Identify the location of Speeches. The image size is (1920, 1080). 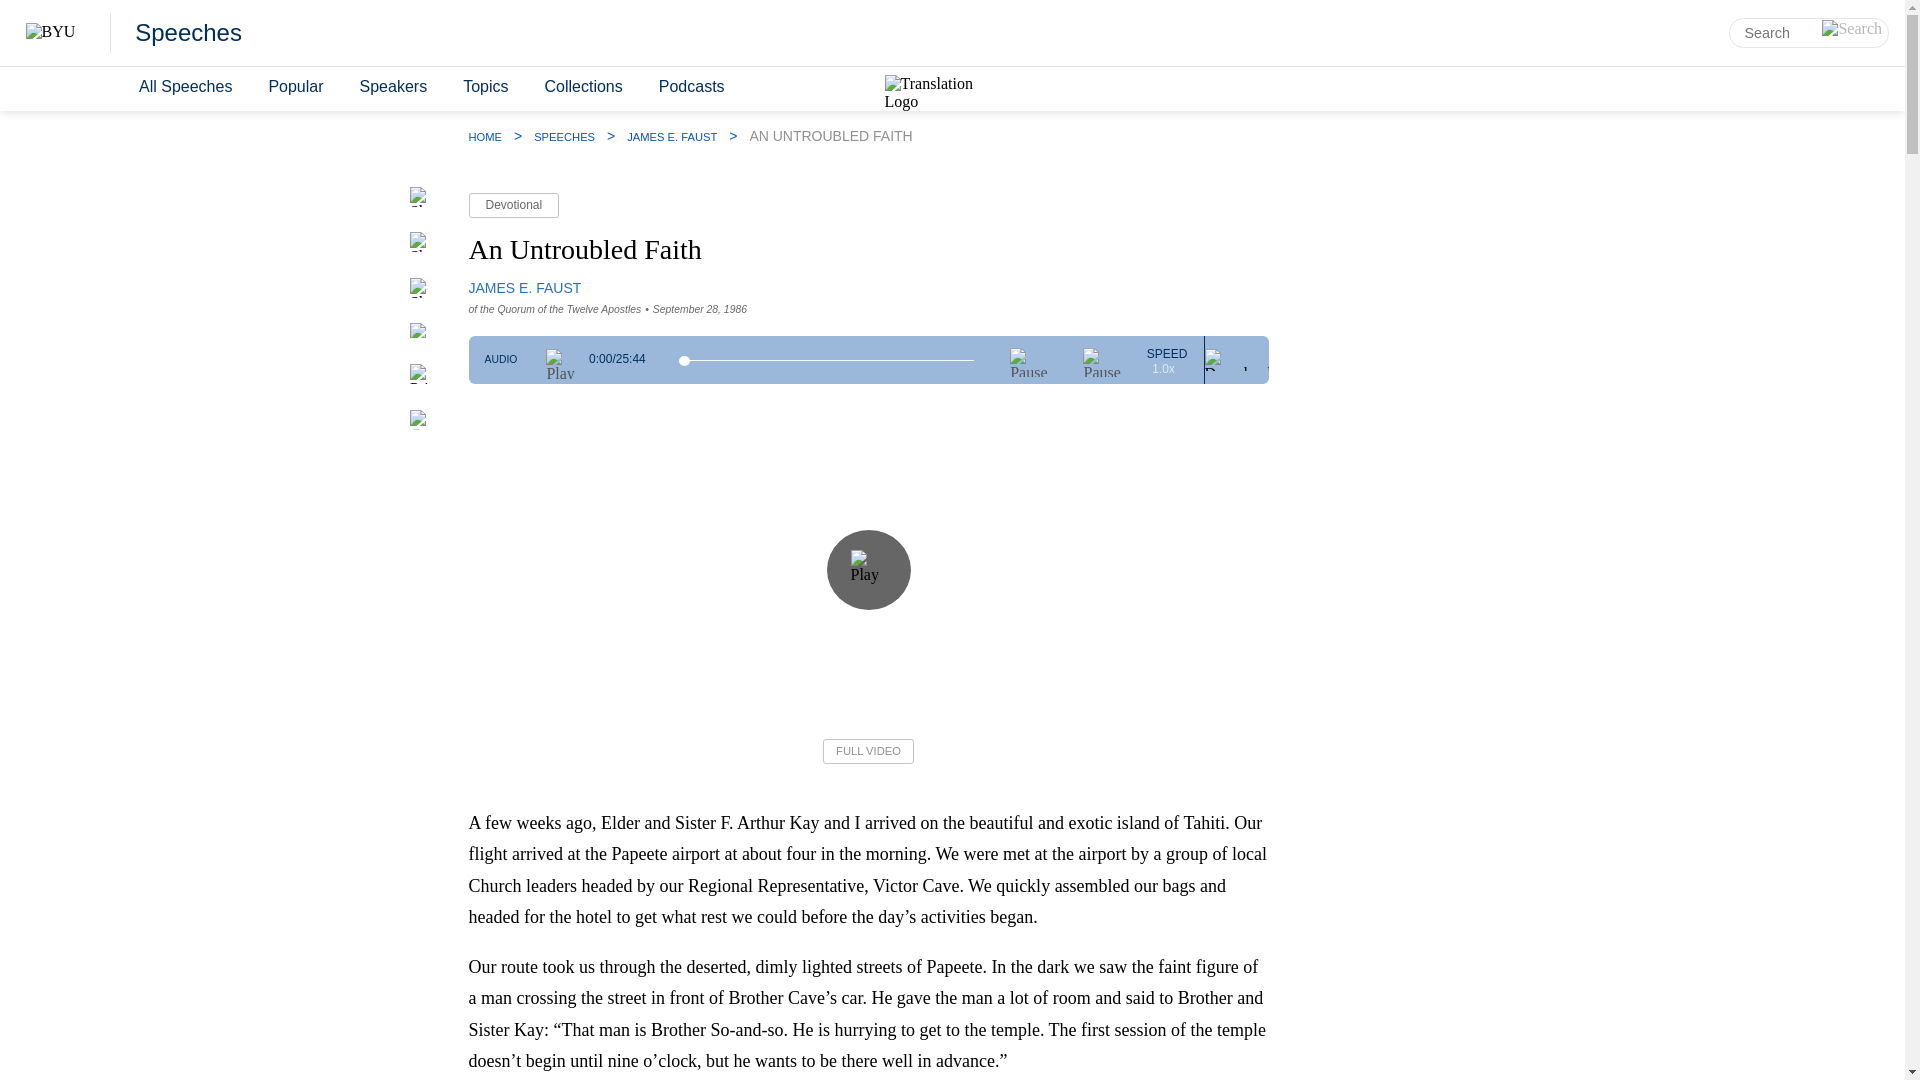
(188, 33).